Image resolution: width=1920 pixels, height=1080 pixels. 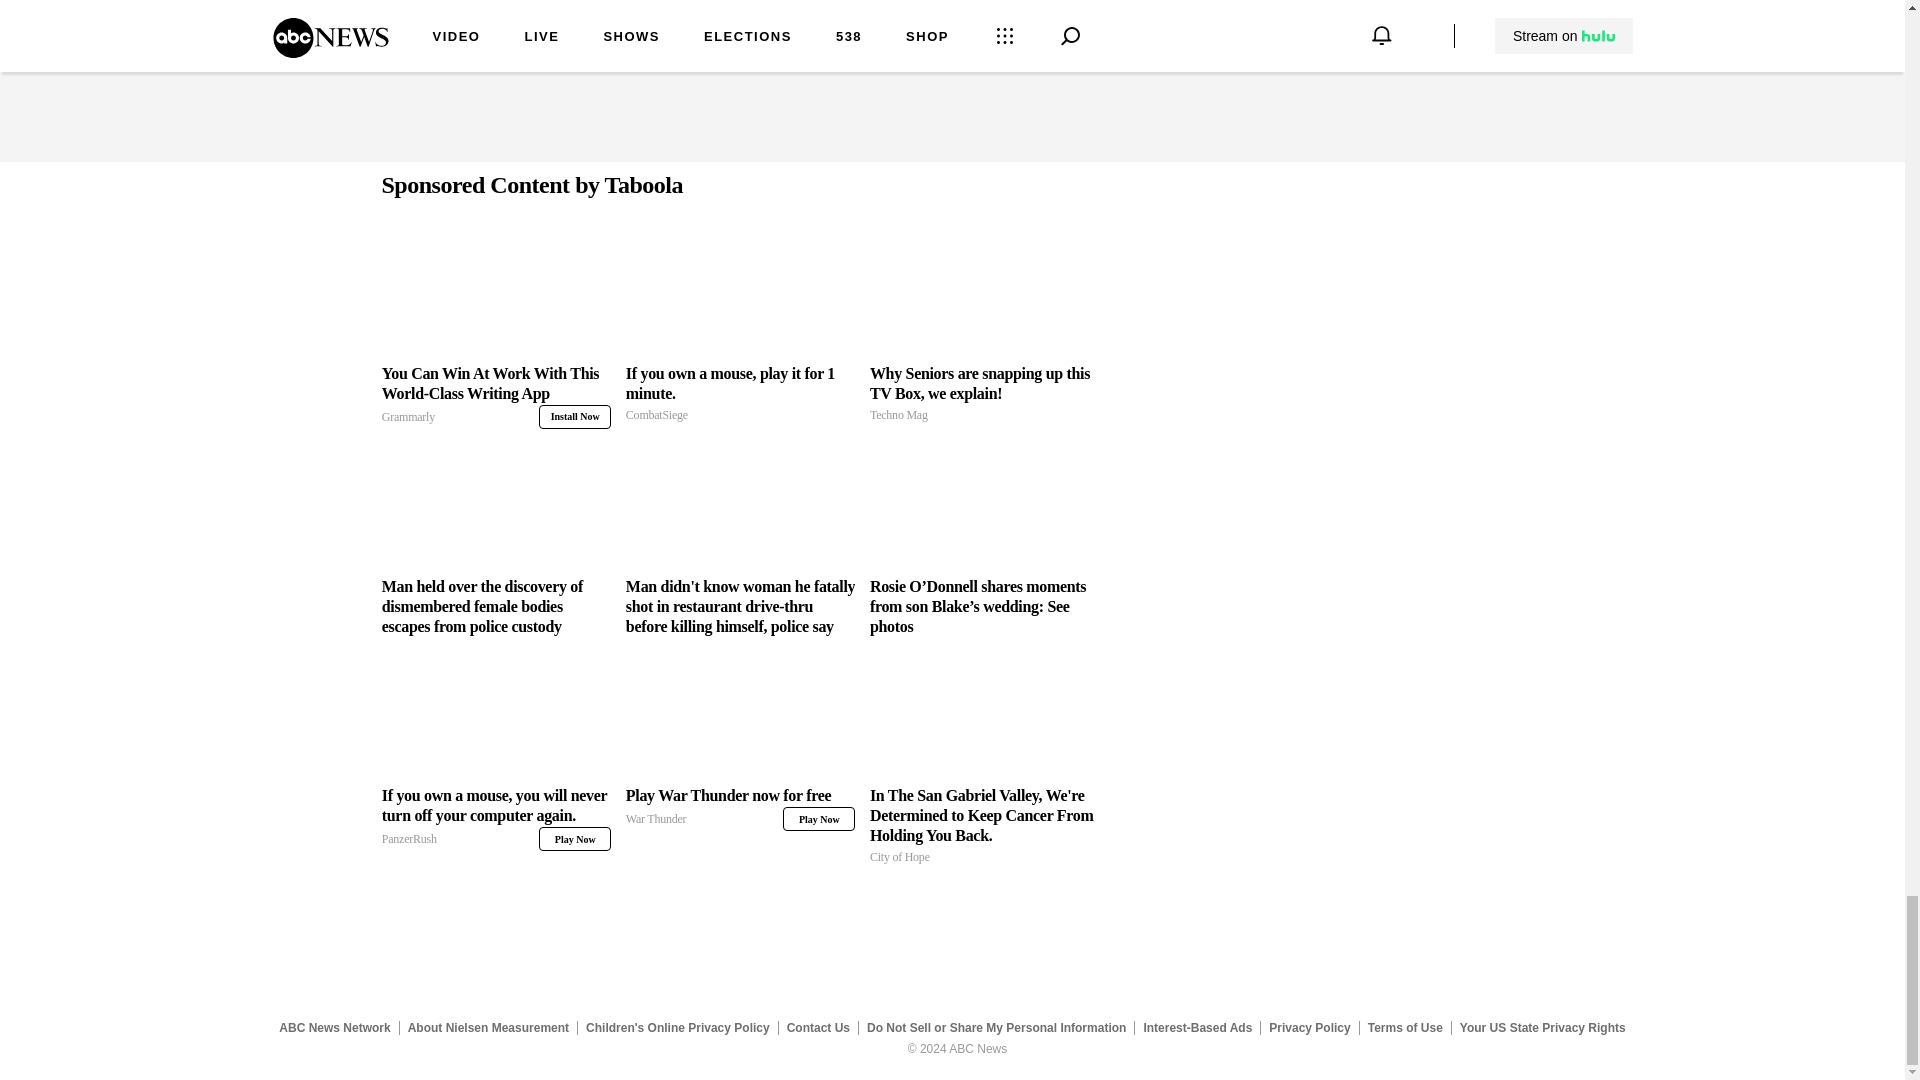 What do you see at coordinates (740, 394) in the screenshot?
I see `Play War Thunder now for free` at bounding box center [740, 394].